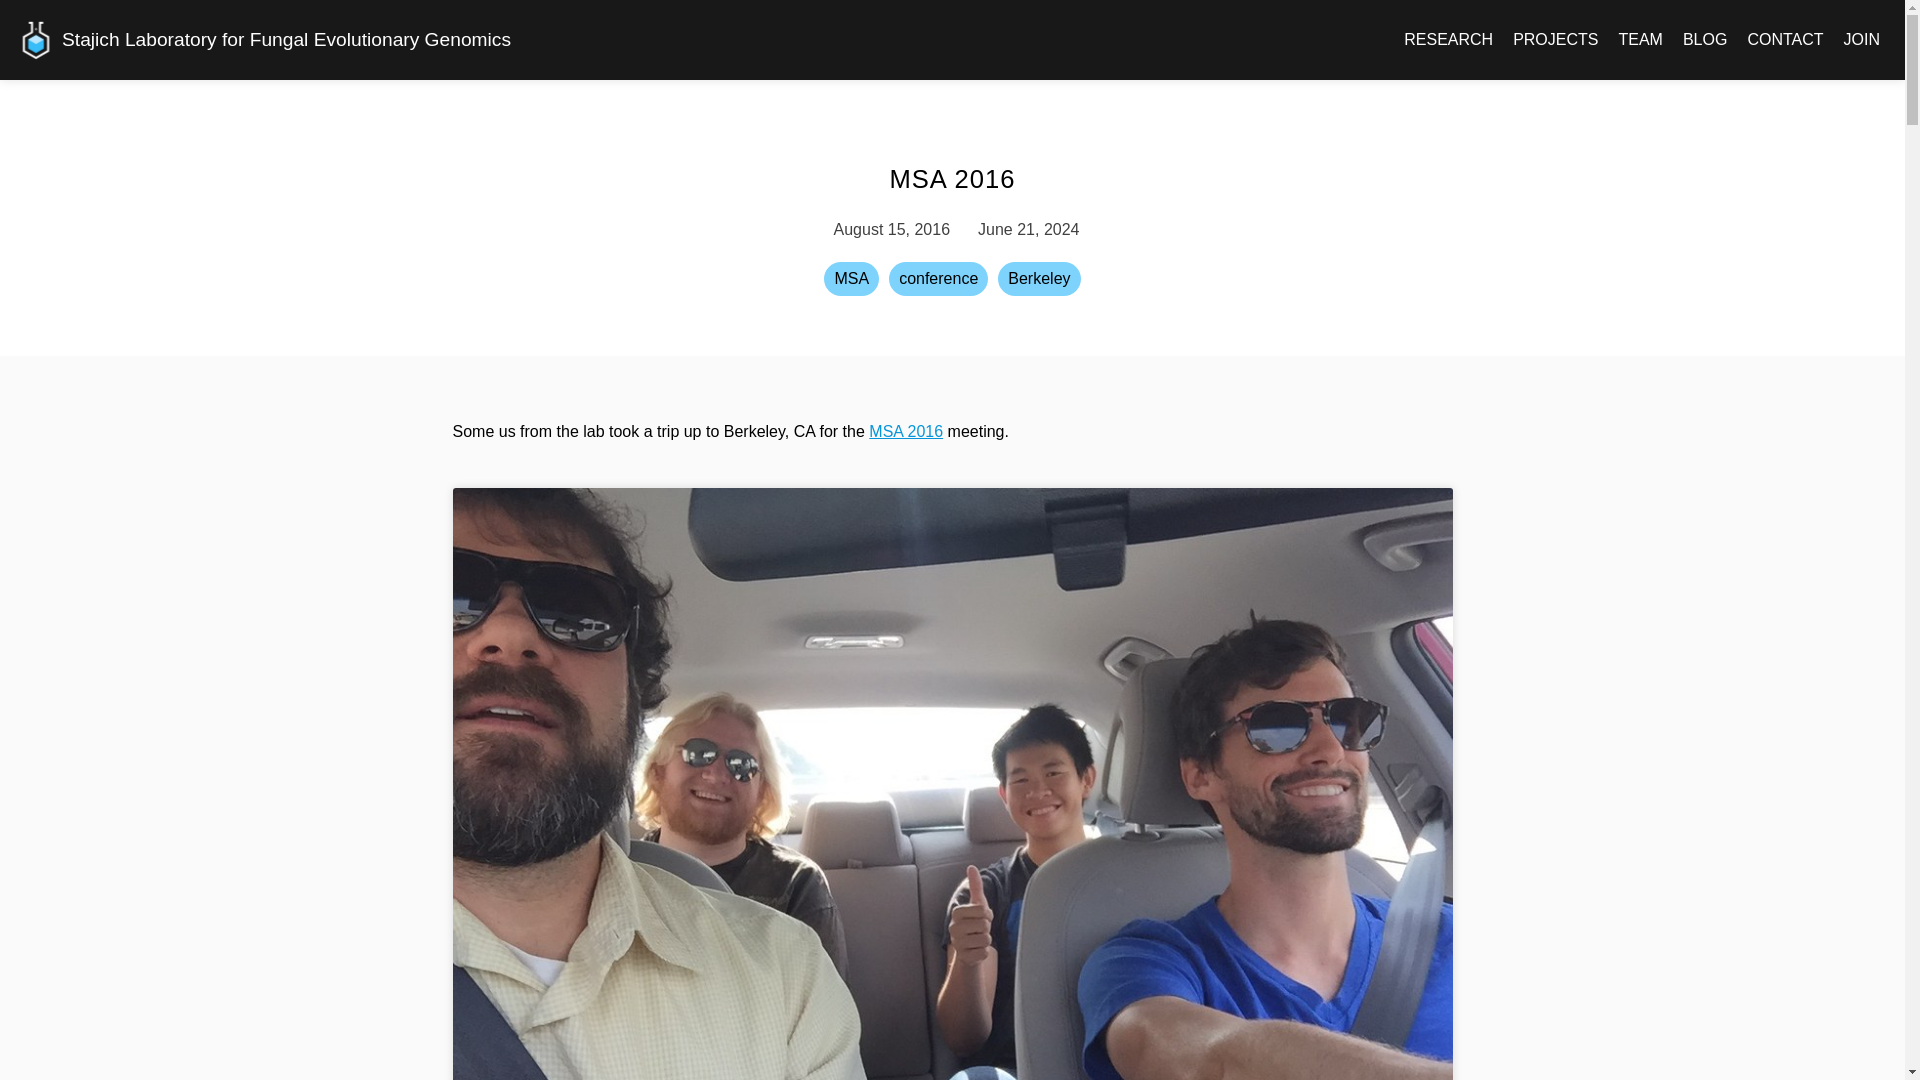 The height and width of the screenshot is (1080, 1920). I want to click on JOIN, so click(1862, 40).